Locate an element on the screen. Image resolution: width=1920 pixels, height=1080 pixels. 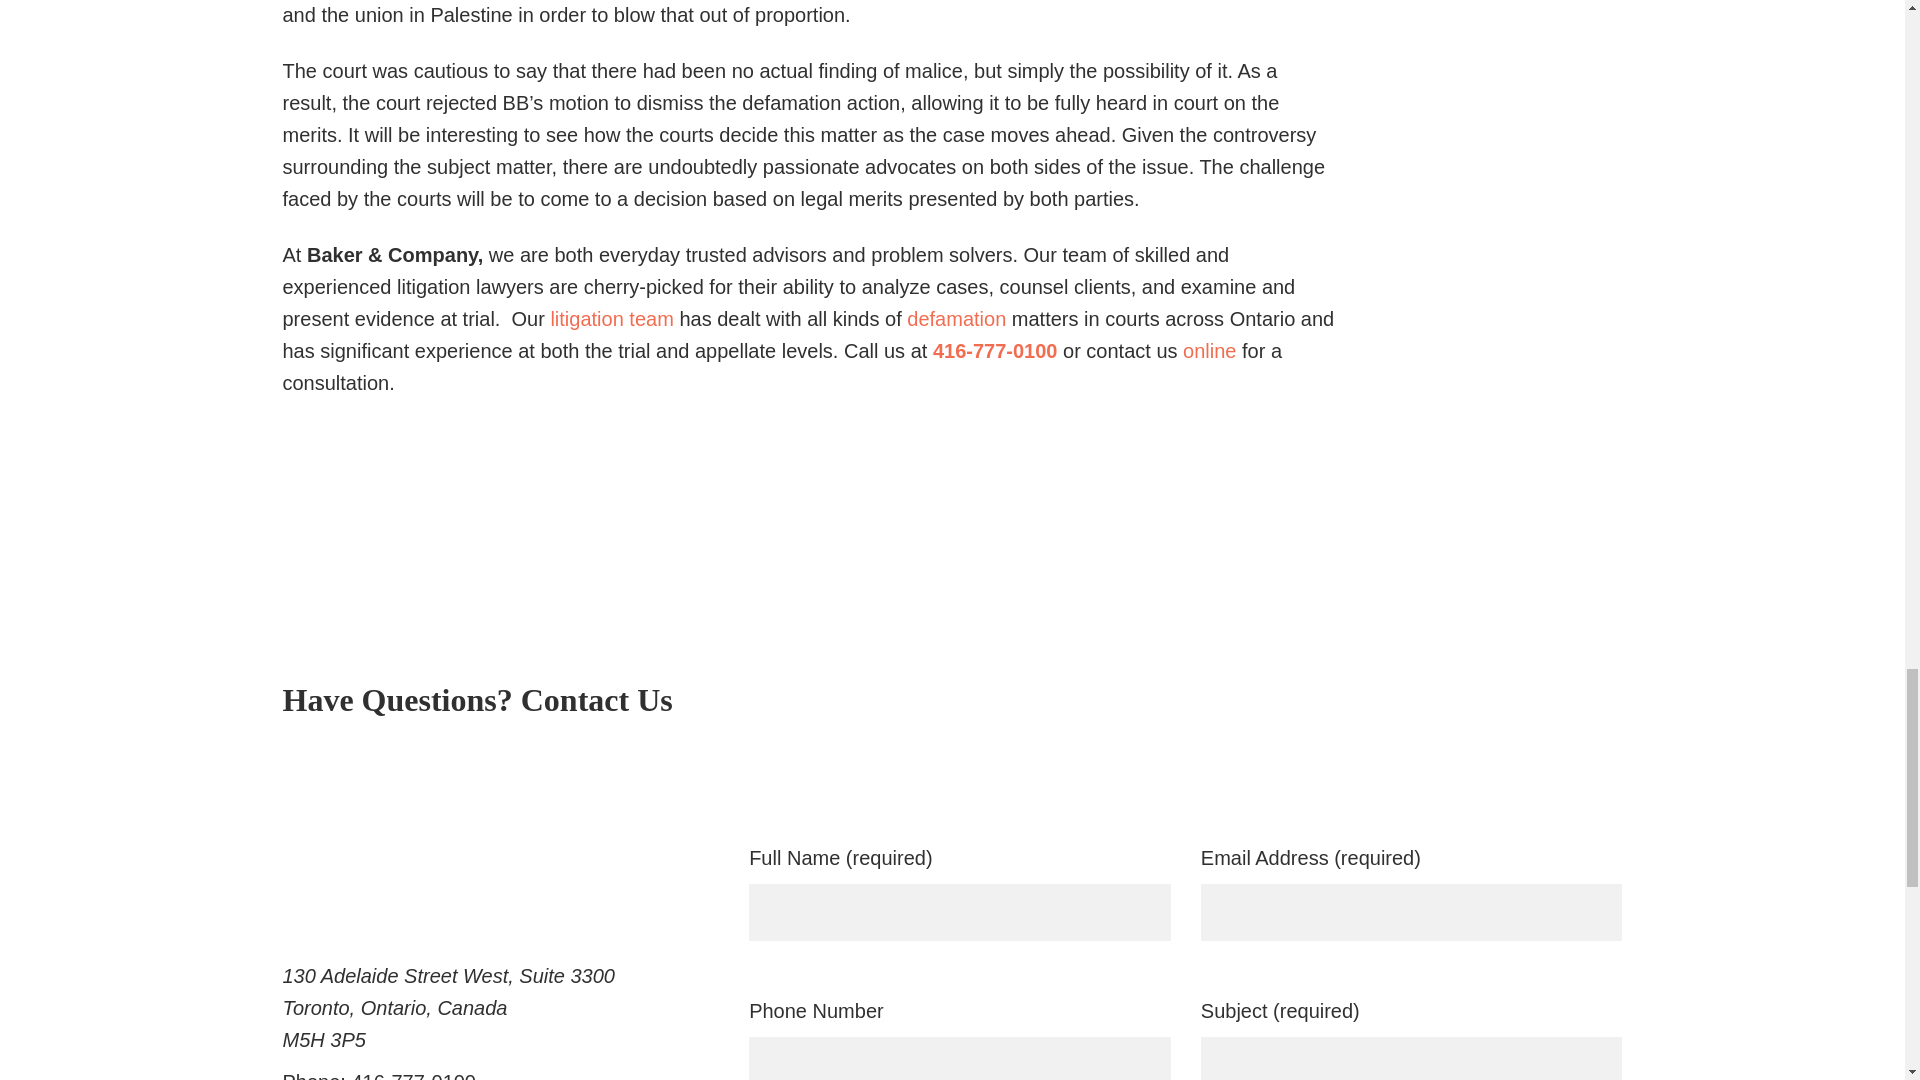
online is located at coordinates (1209, 350).